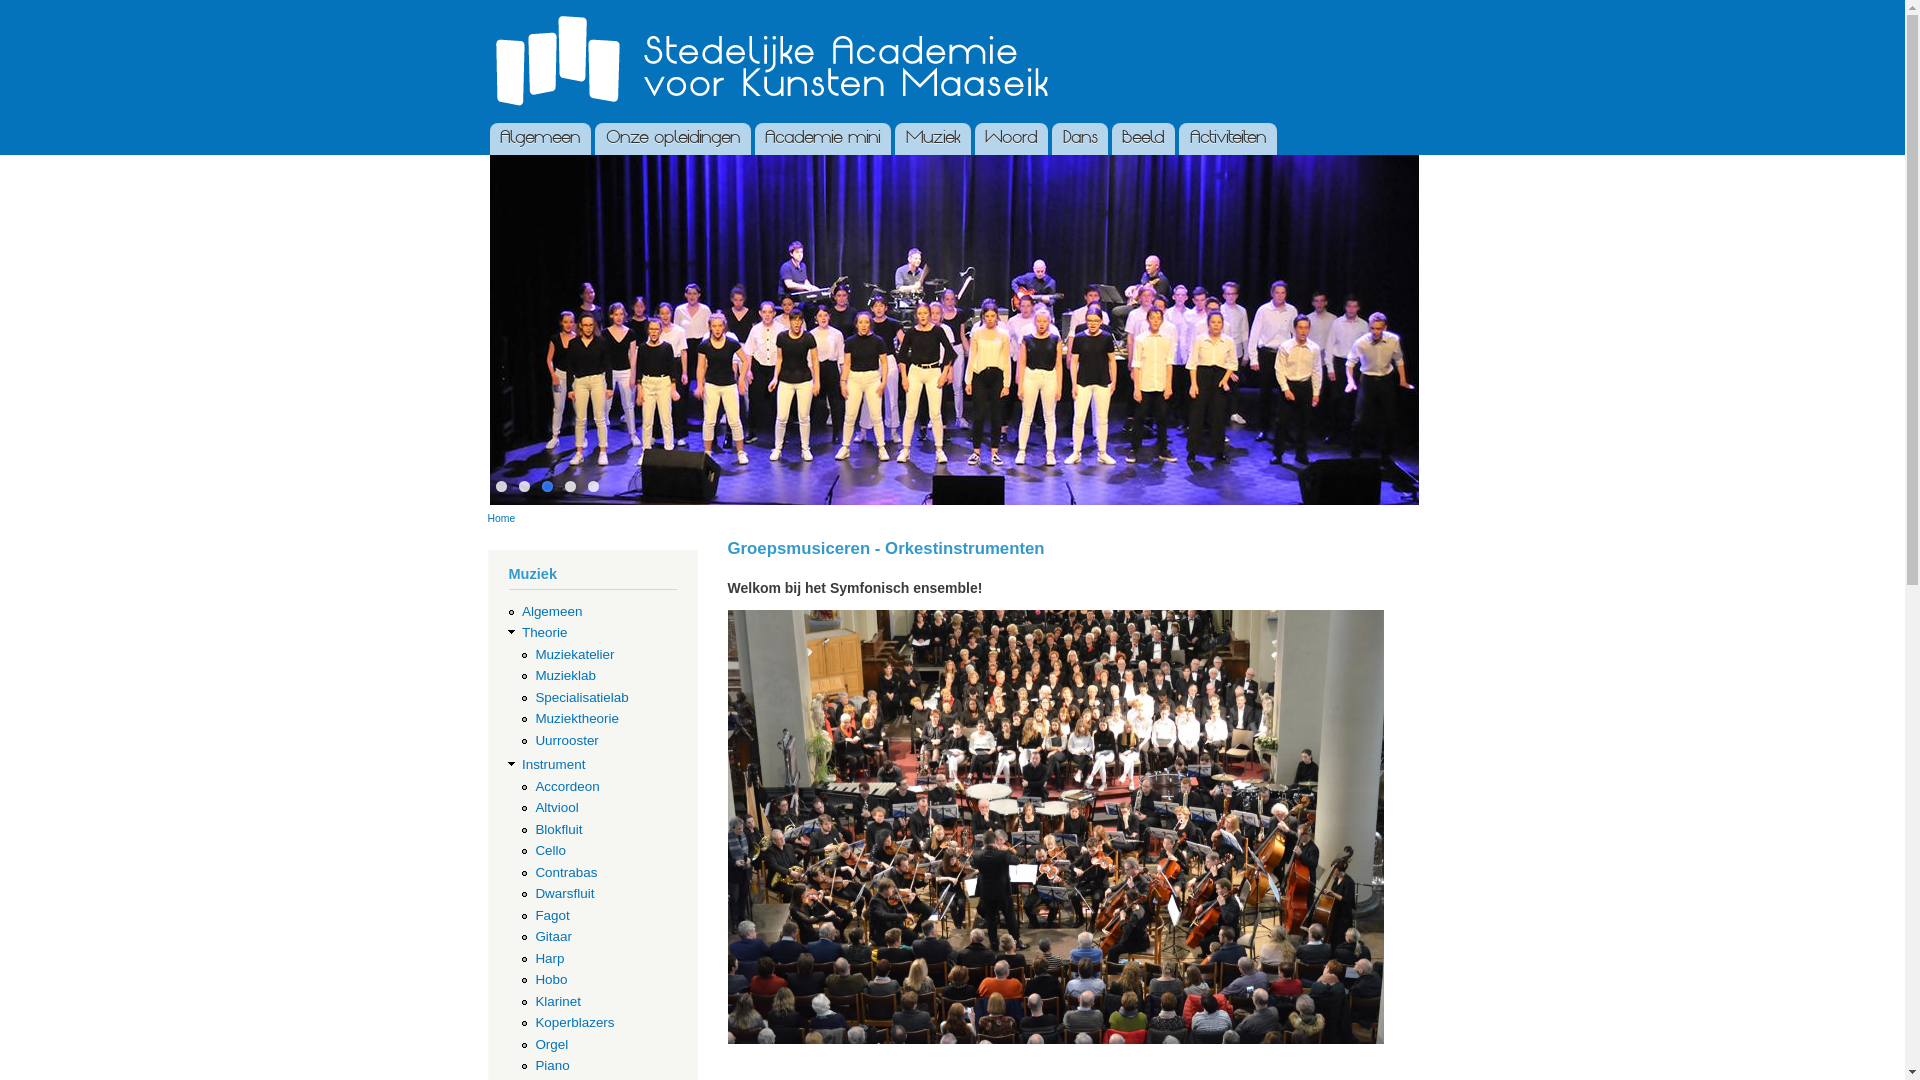  Describe the element at coordinates (574, 1022) in the screenshot. I see `Koperblazers` at that location.